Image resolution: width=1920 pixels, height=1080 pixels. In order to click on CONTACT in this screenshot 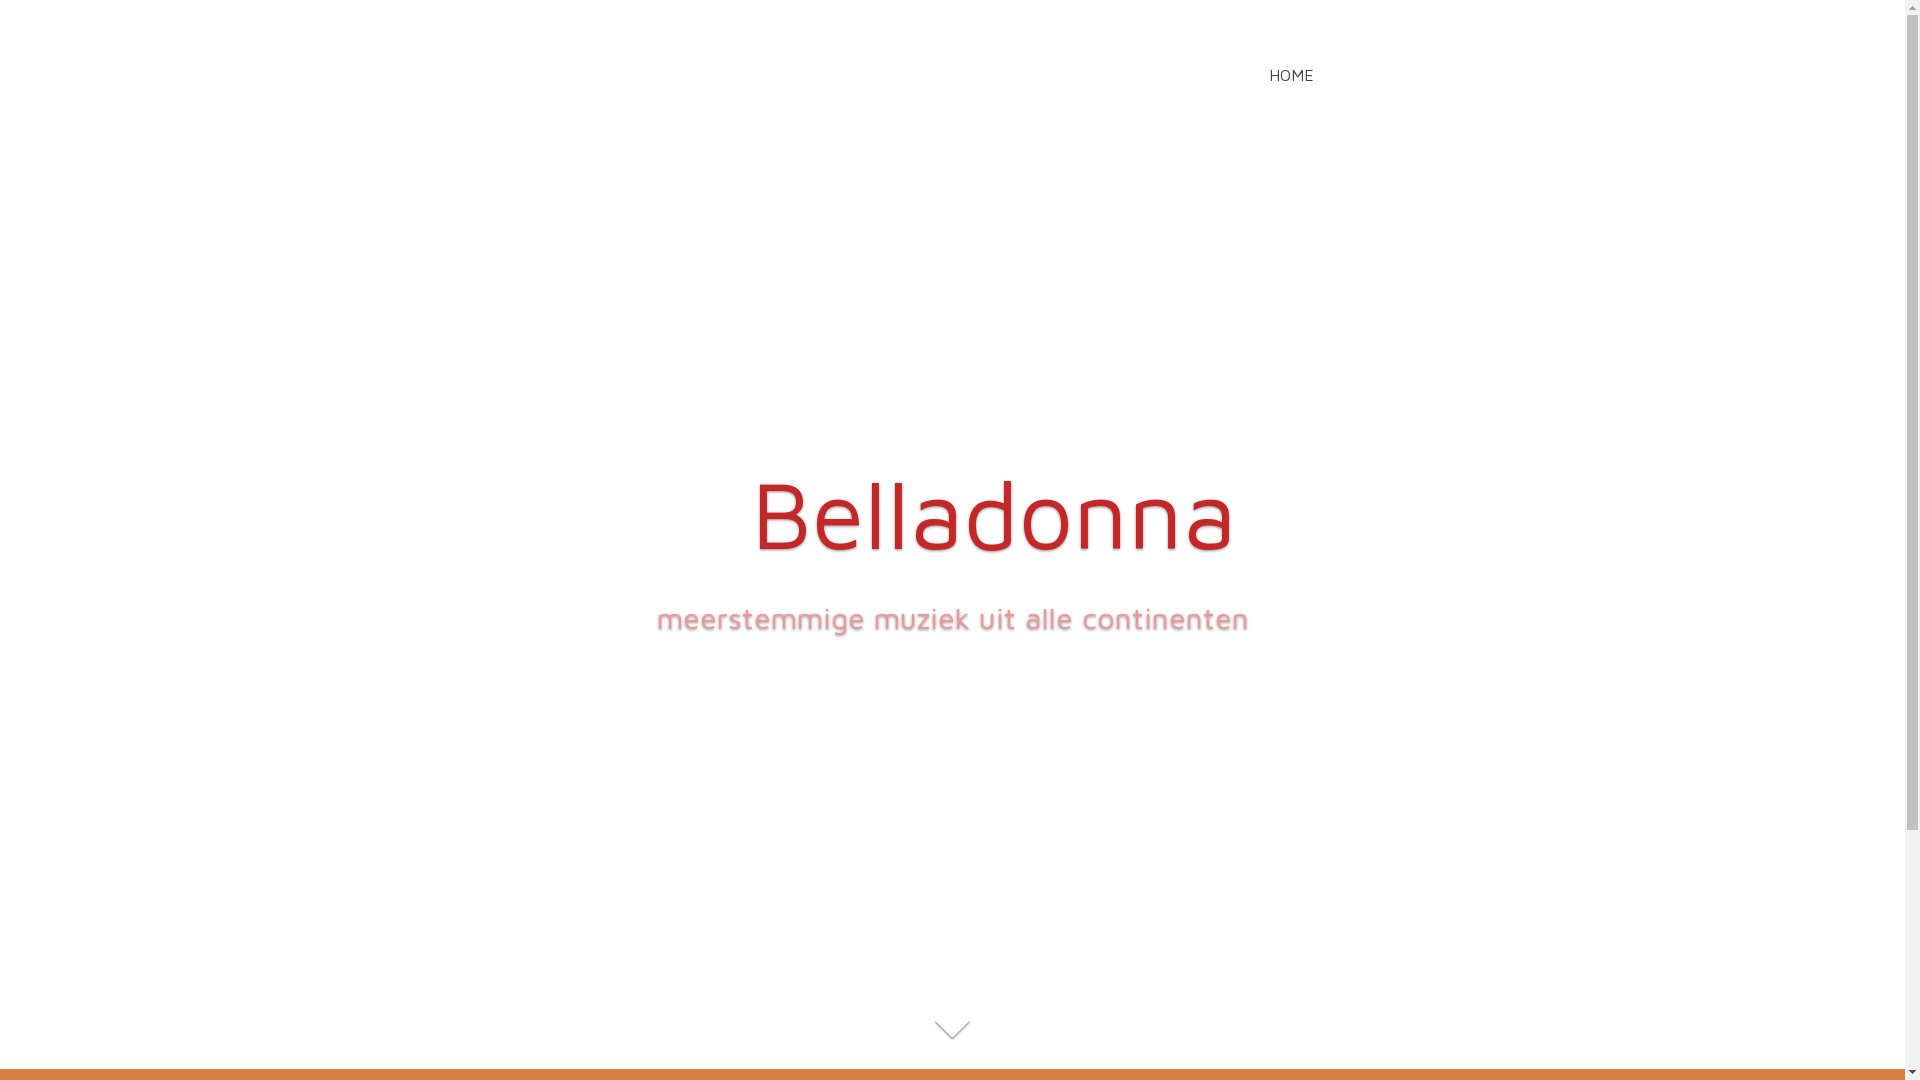, I will do `click(1778, 75)`.